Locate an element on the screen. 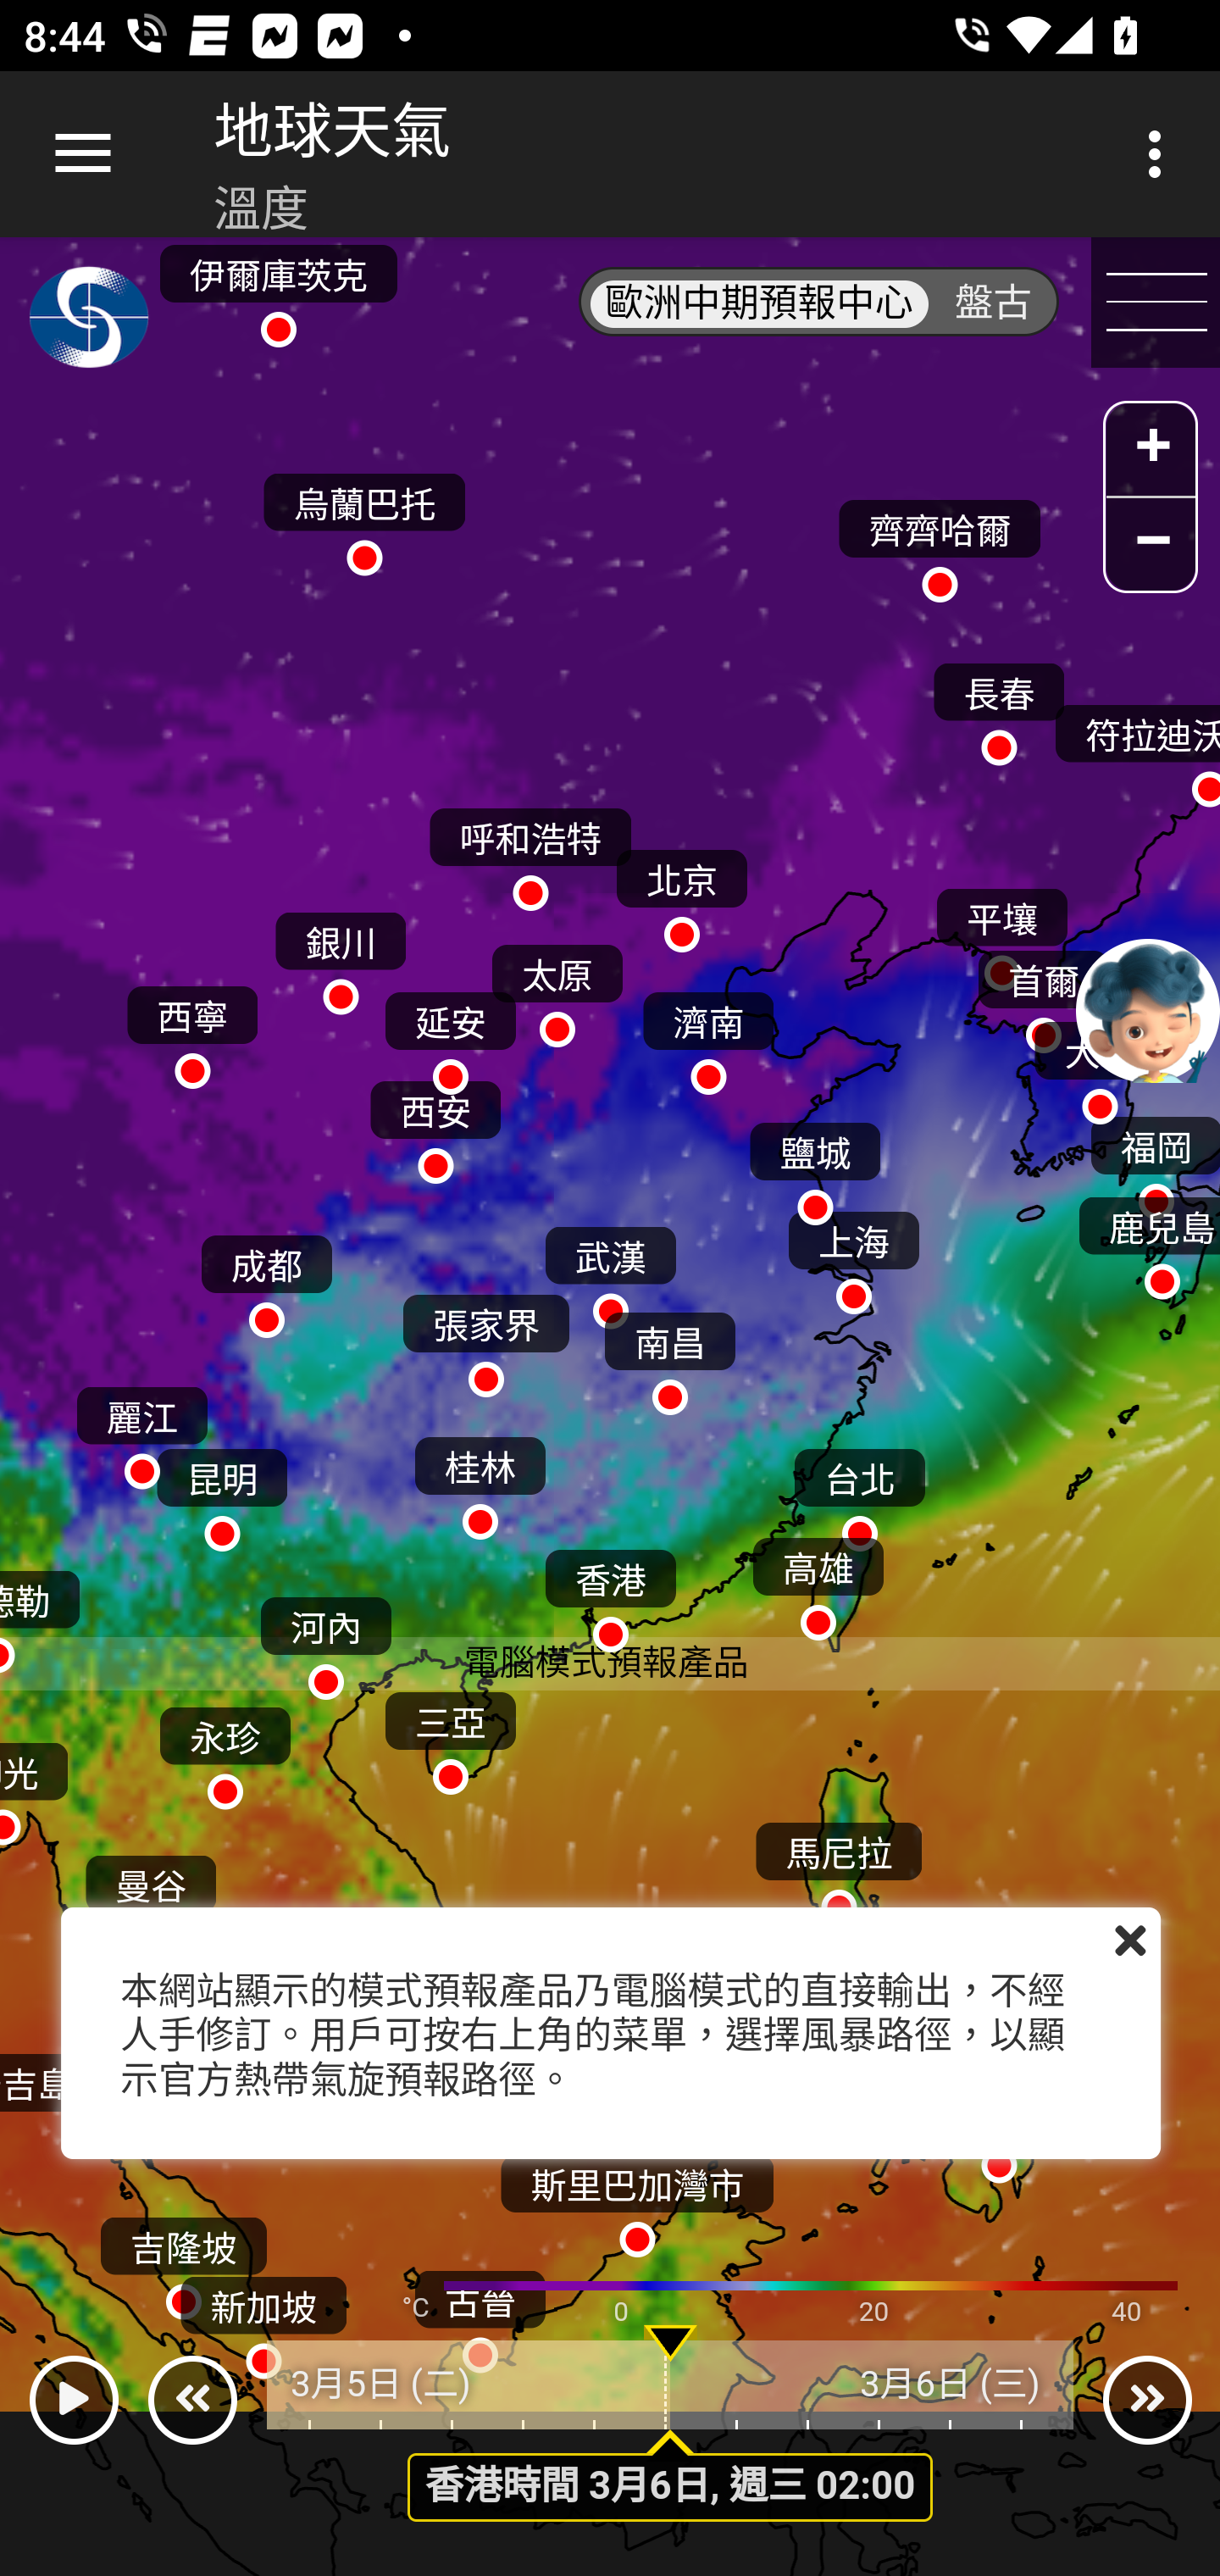  成都 is located at coordinates (266, 1279).